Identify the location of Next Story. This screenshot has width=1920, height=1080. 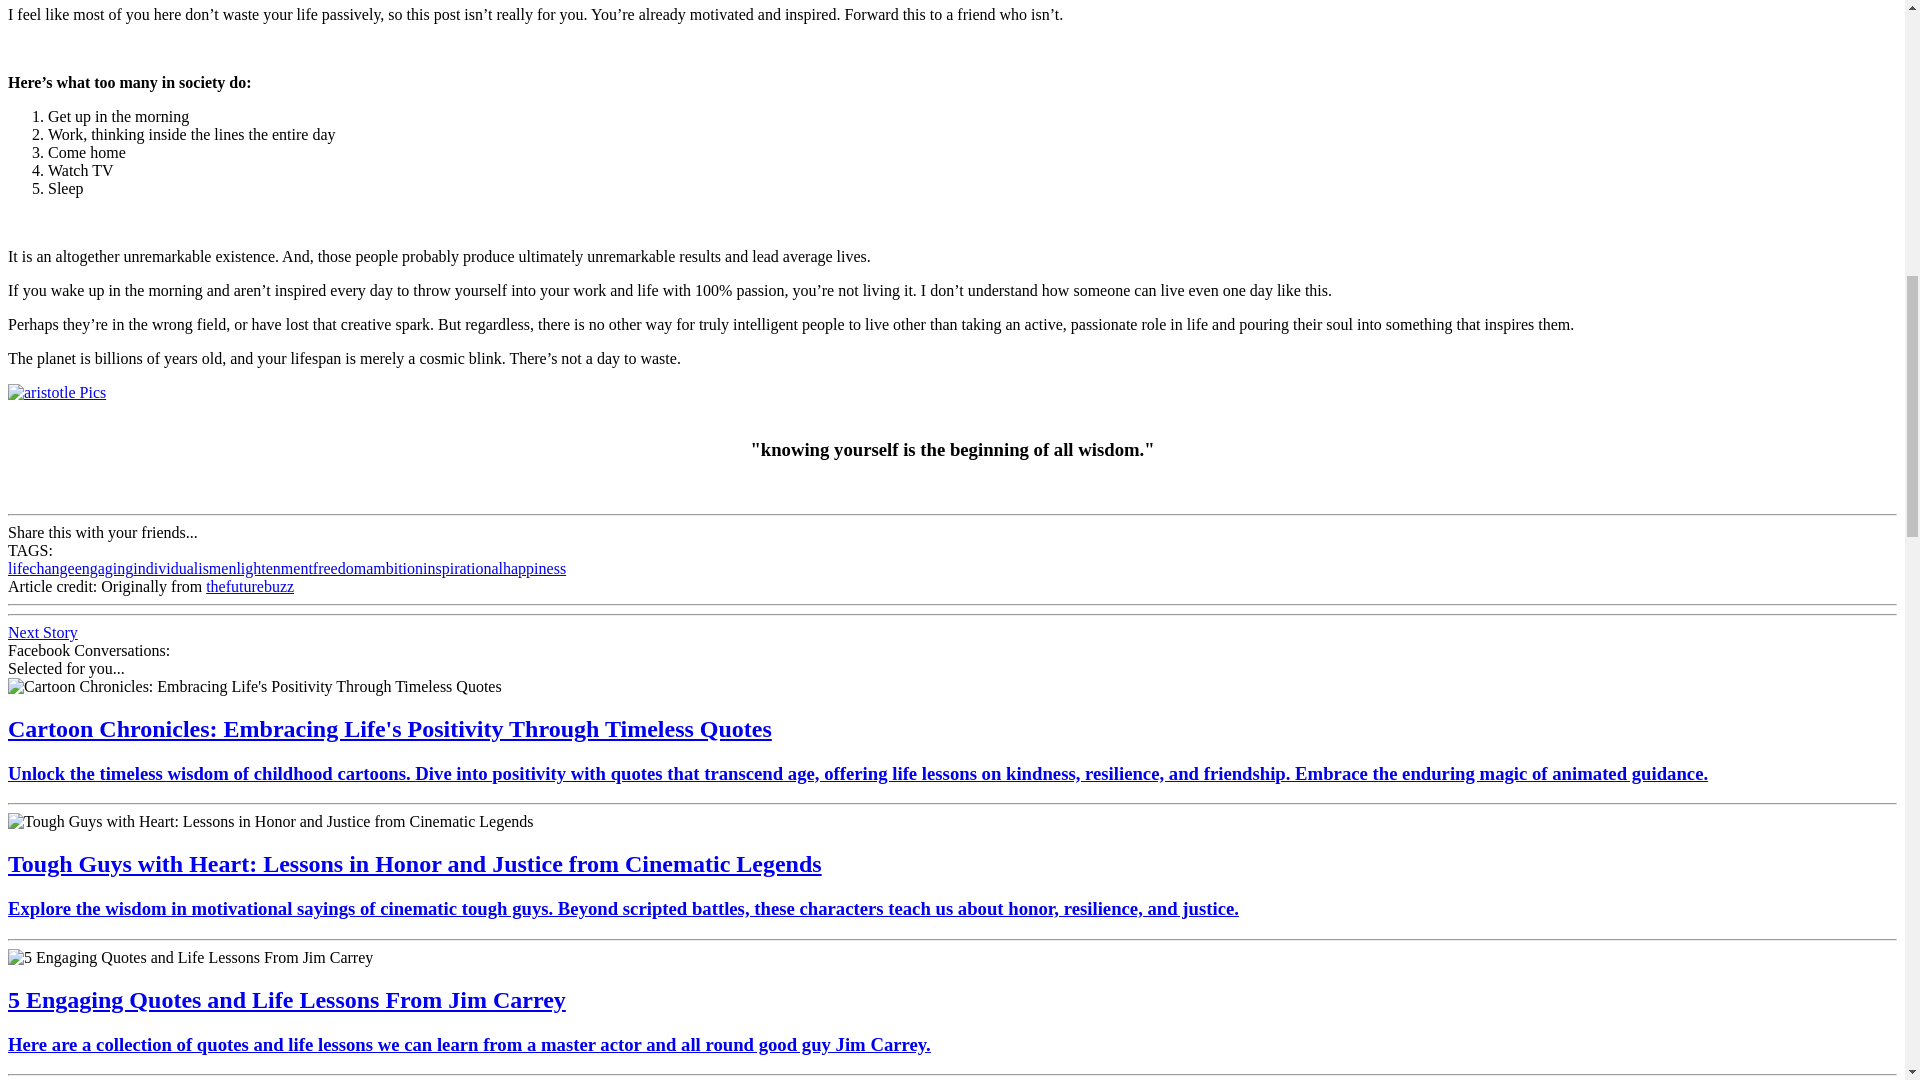
(42, 632).